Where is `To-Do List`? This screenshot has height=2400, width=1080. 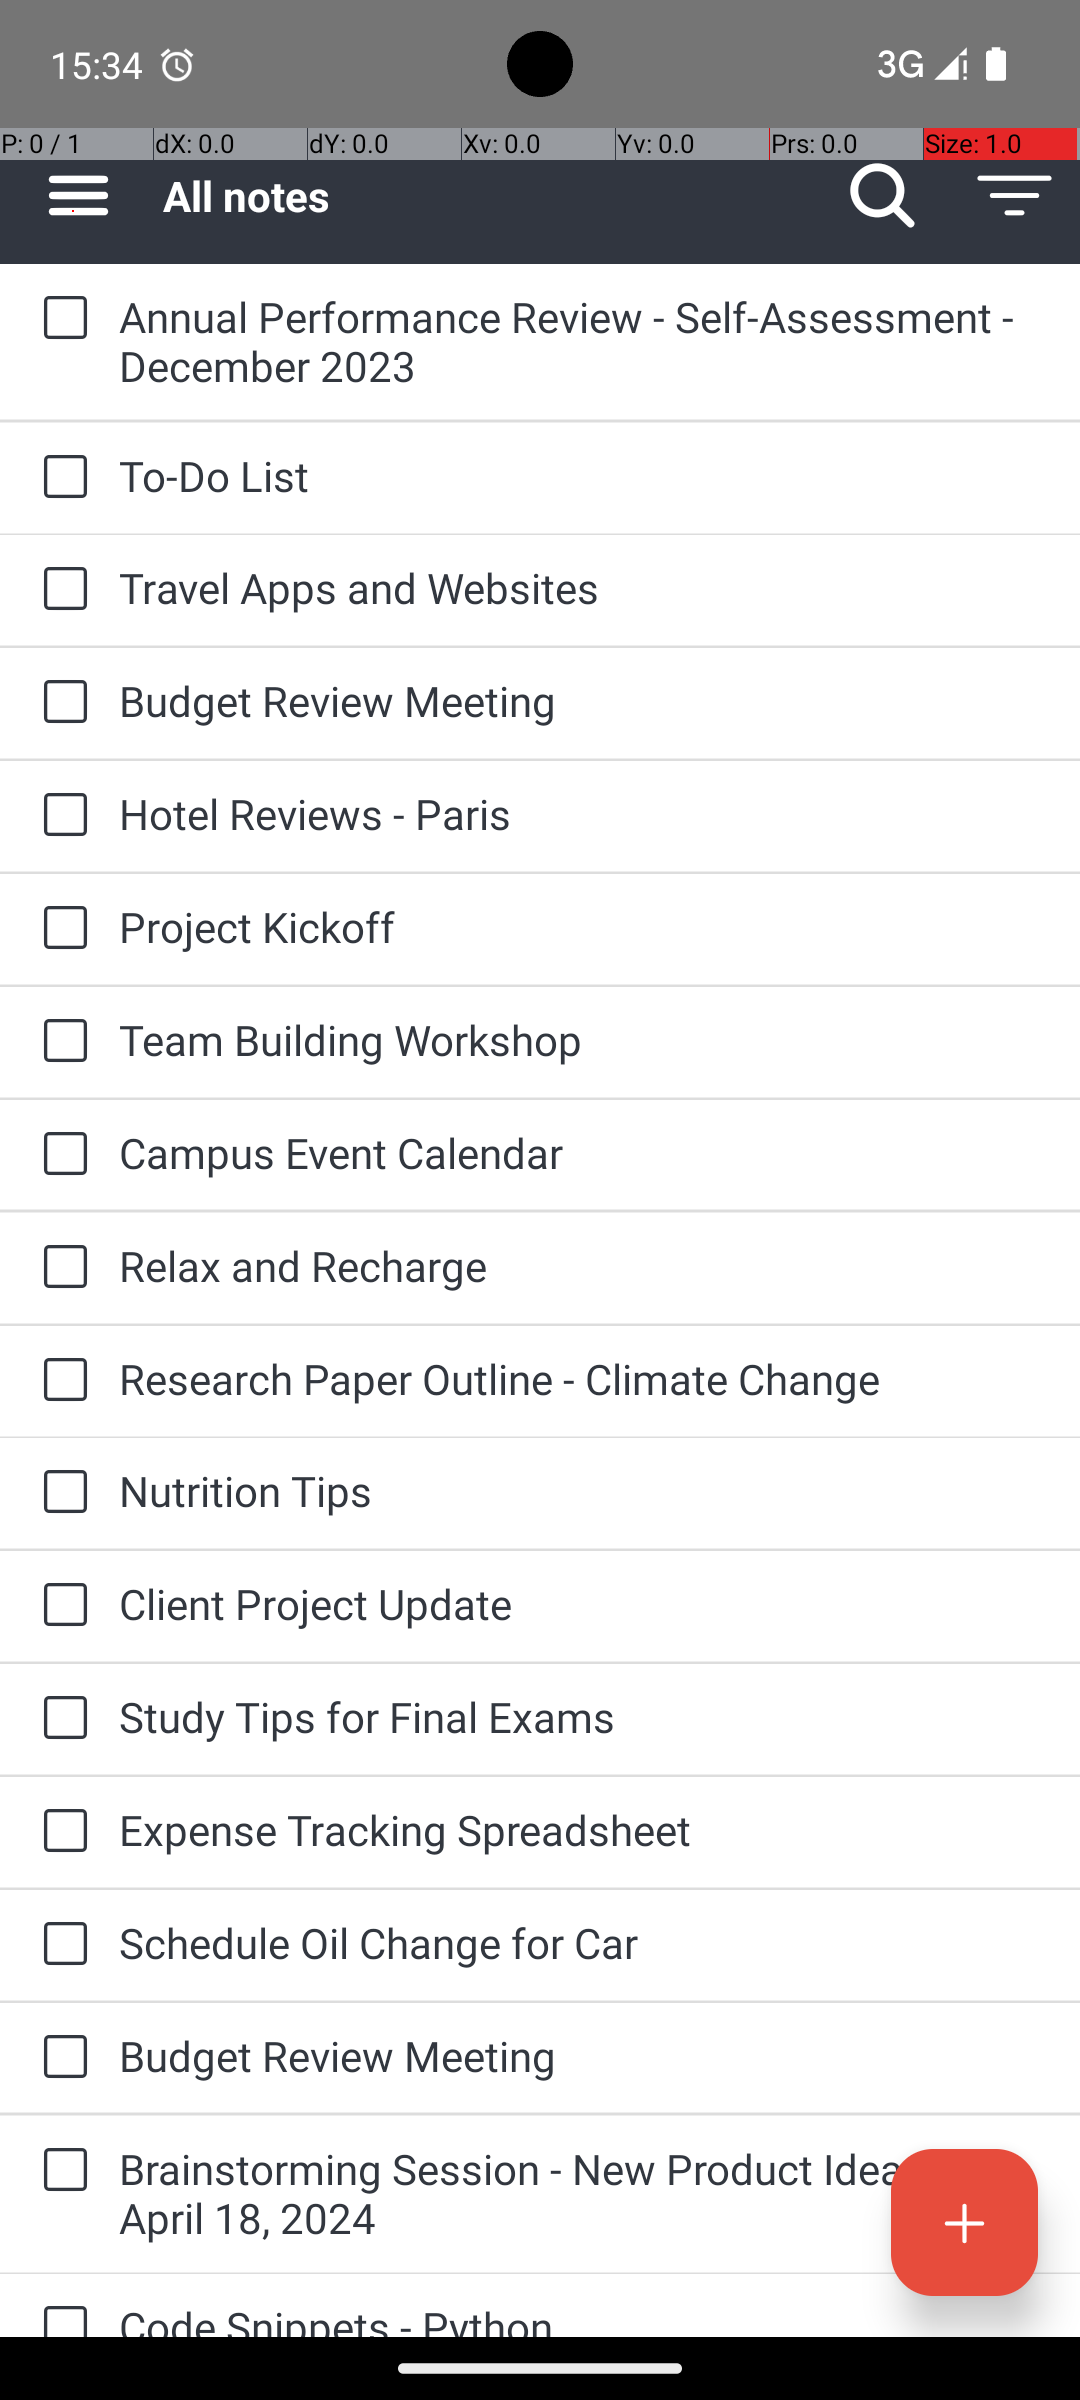 To-Do List is located at coordinates (580, 476).